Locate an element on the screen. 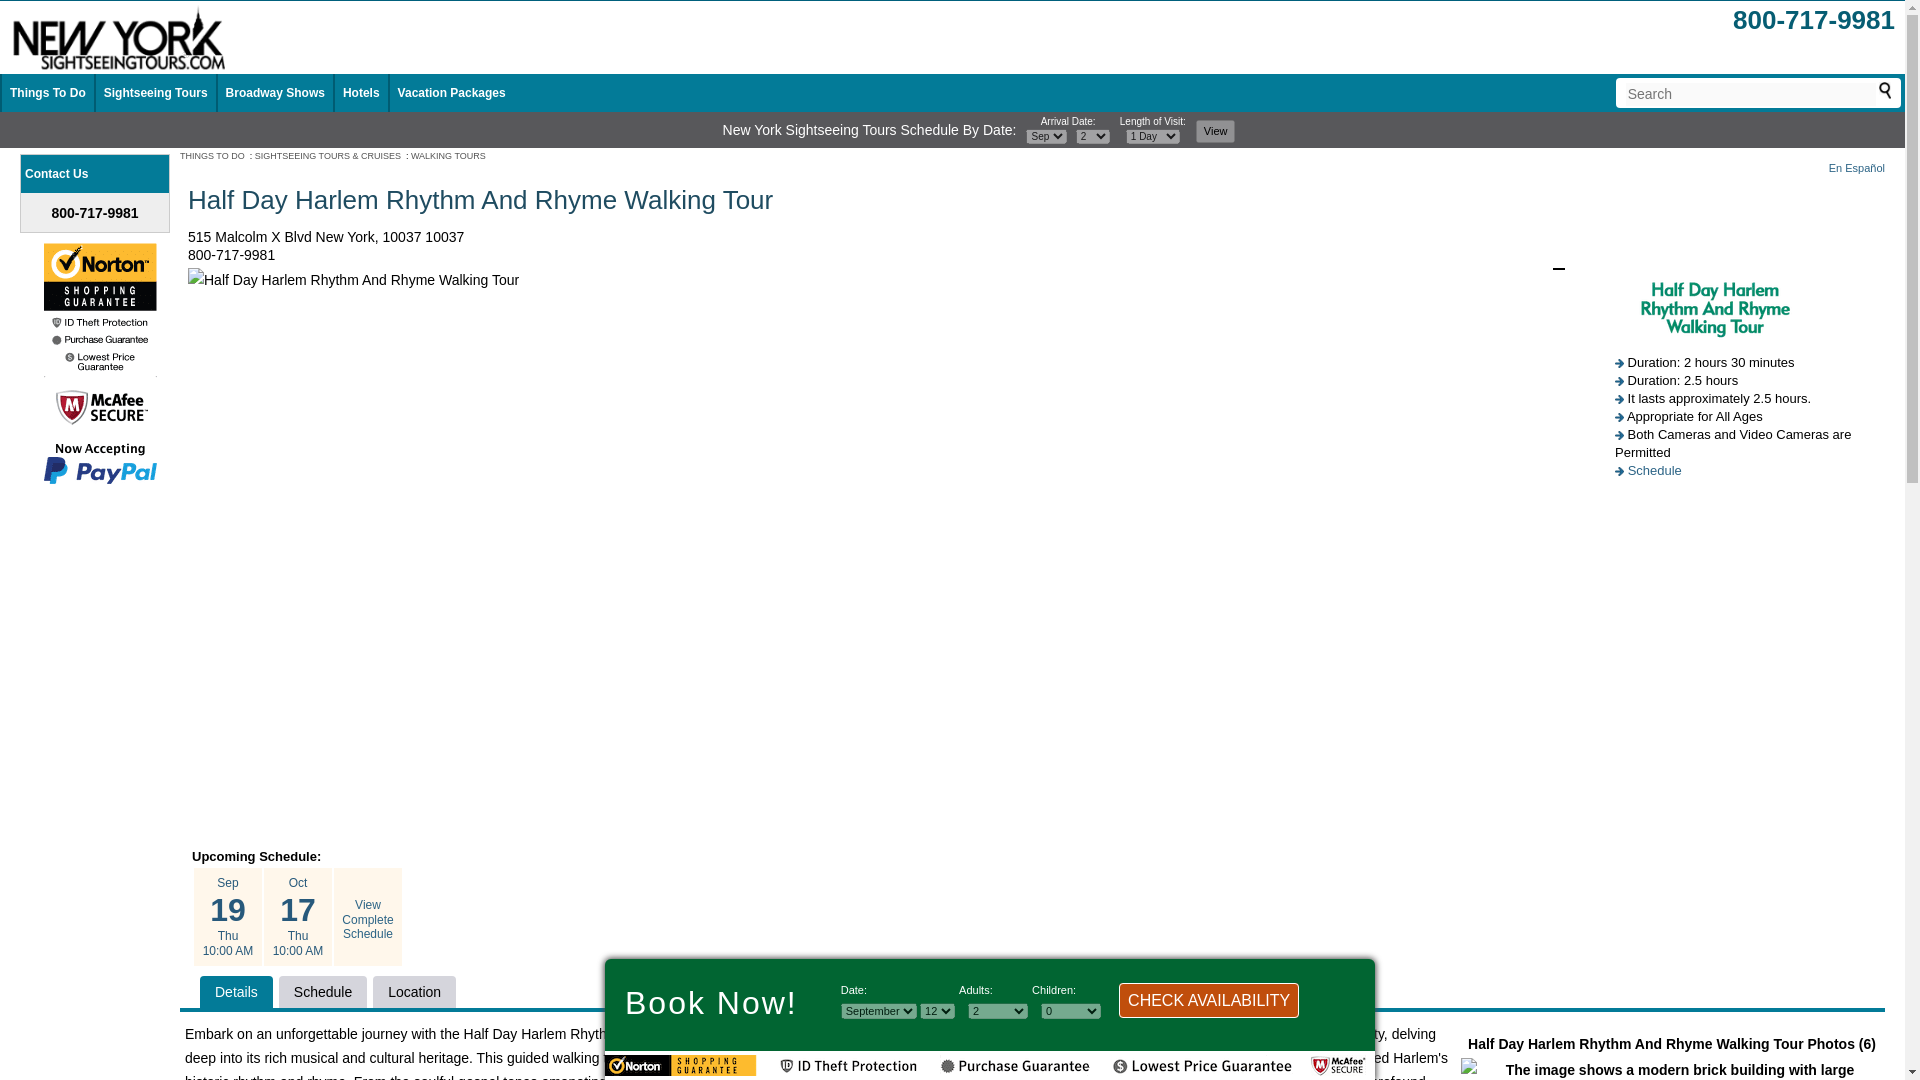  Location is located at coordinates (414, 992).